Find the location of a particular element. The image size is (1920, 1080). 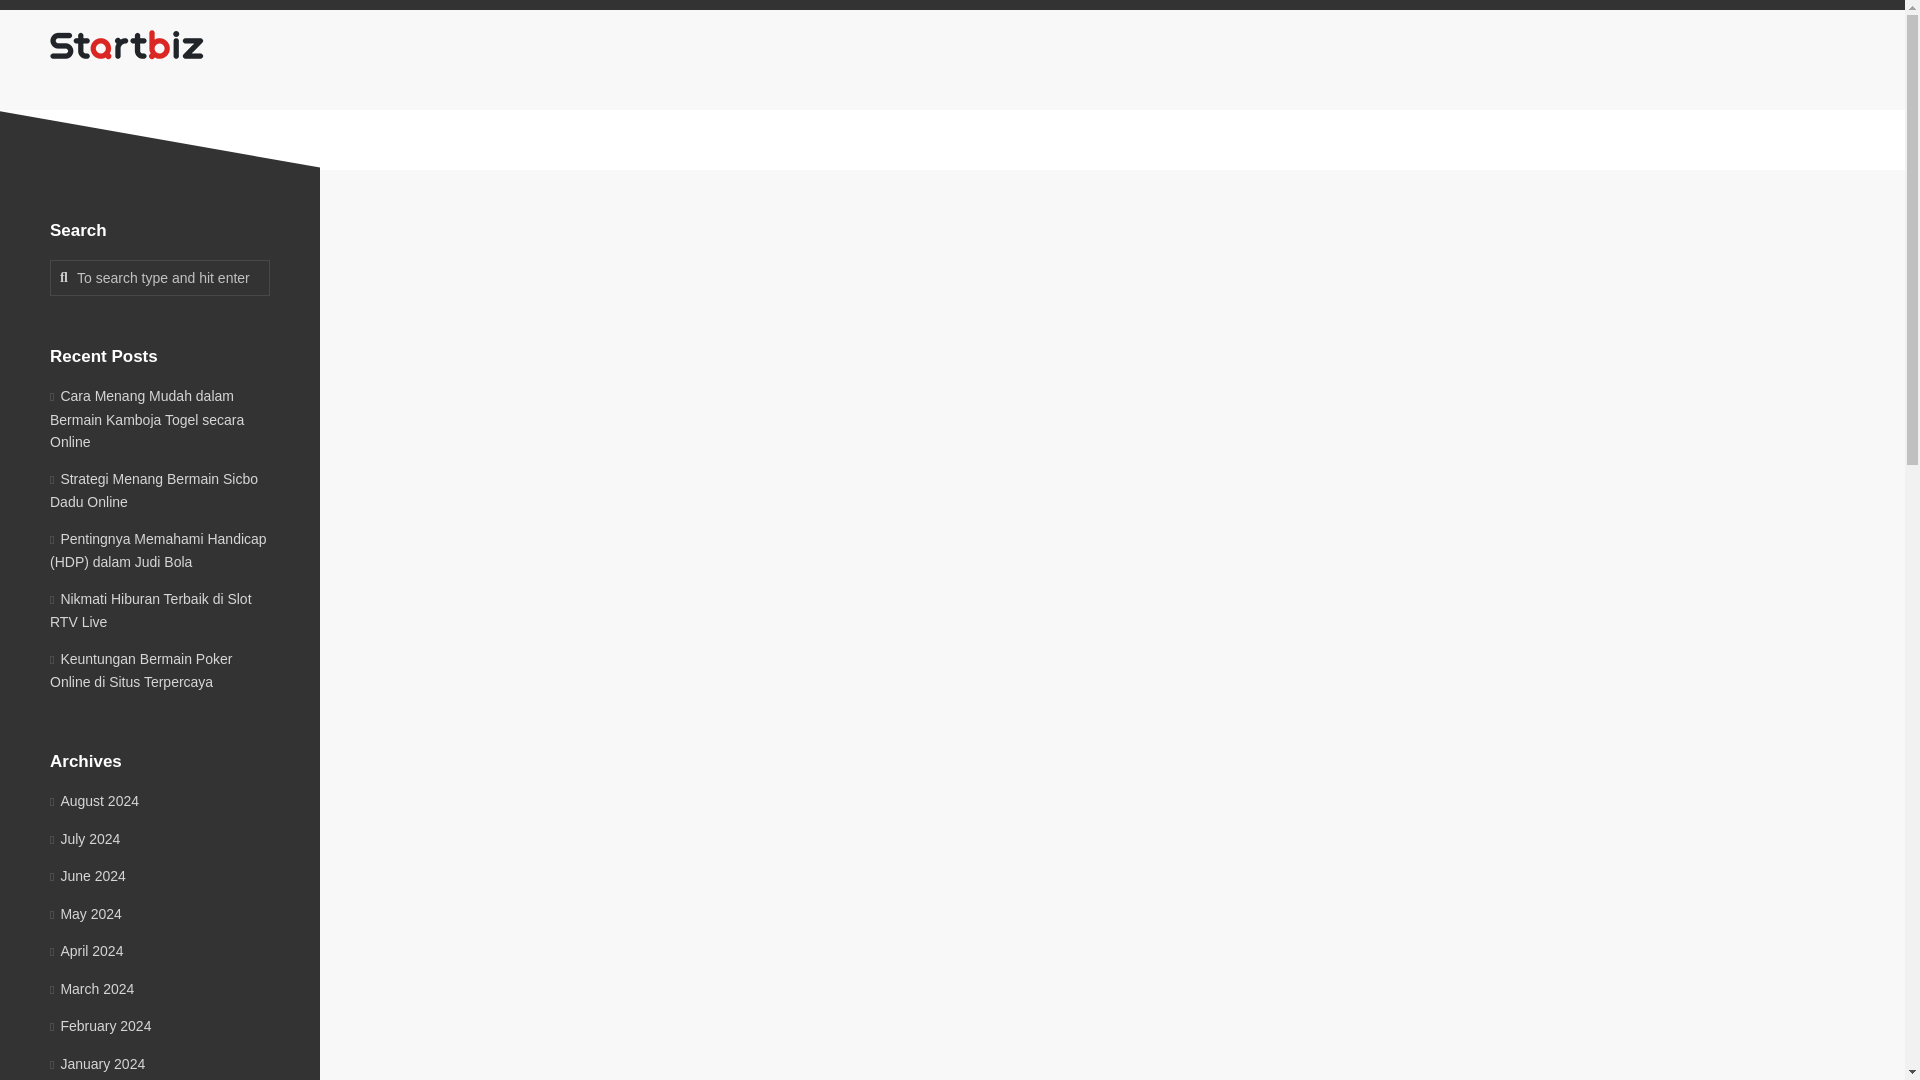

July 2024 is located at coordinates (84, 838).